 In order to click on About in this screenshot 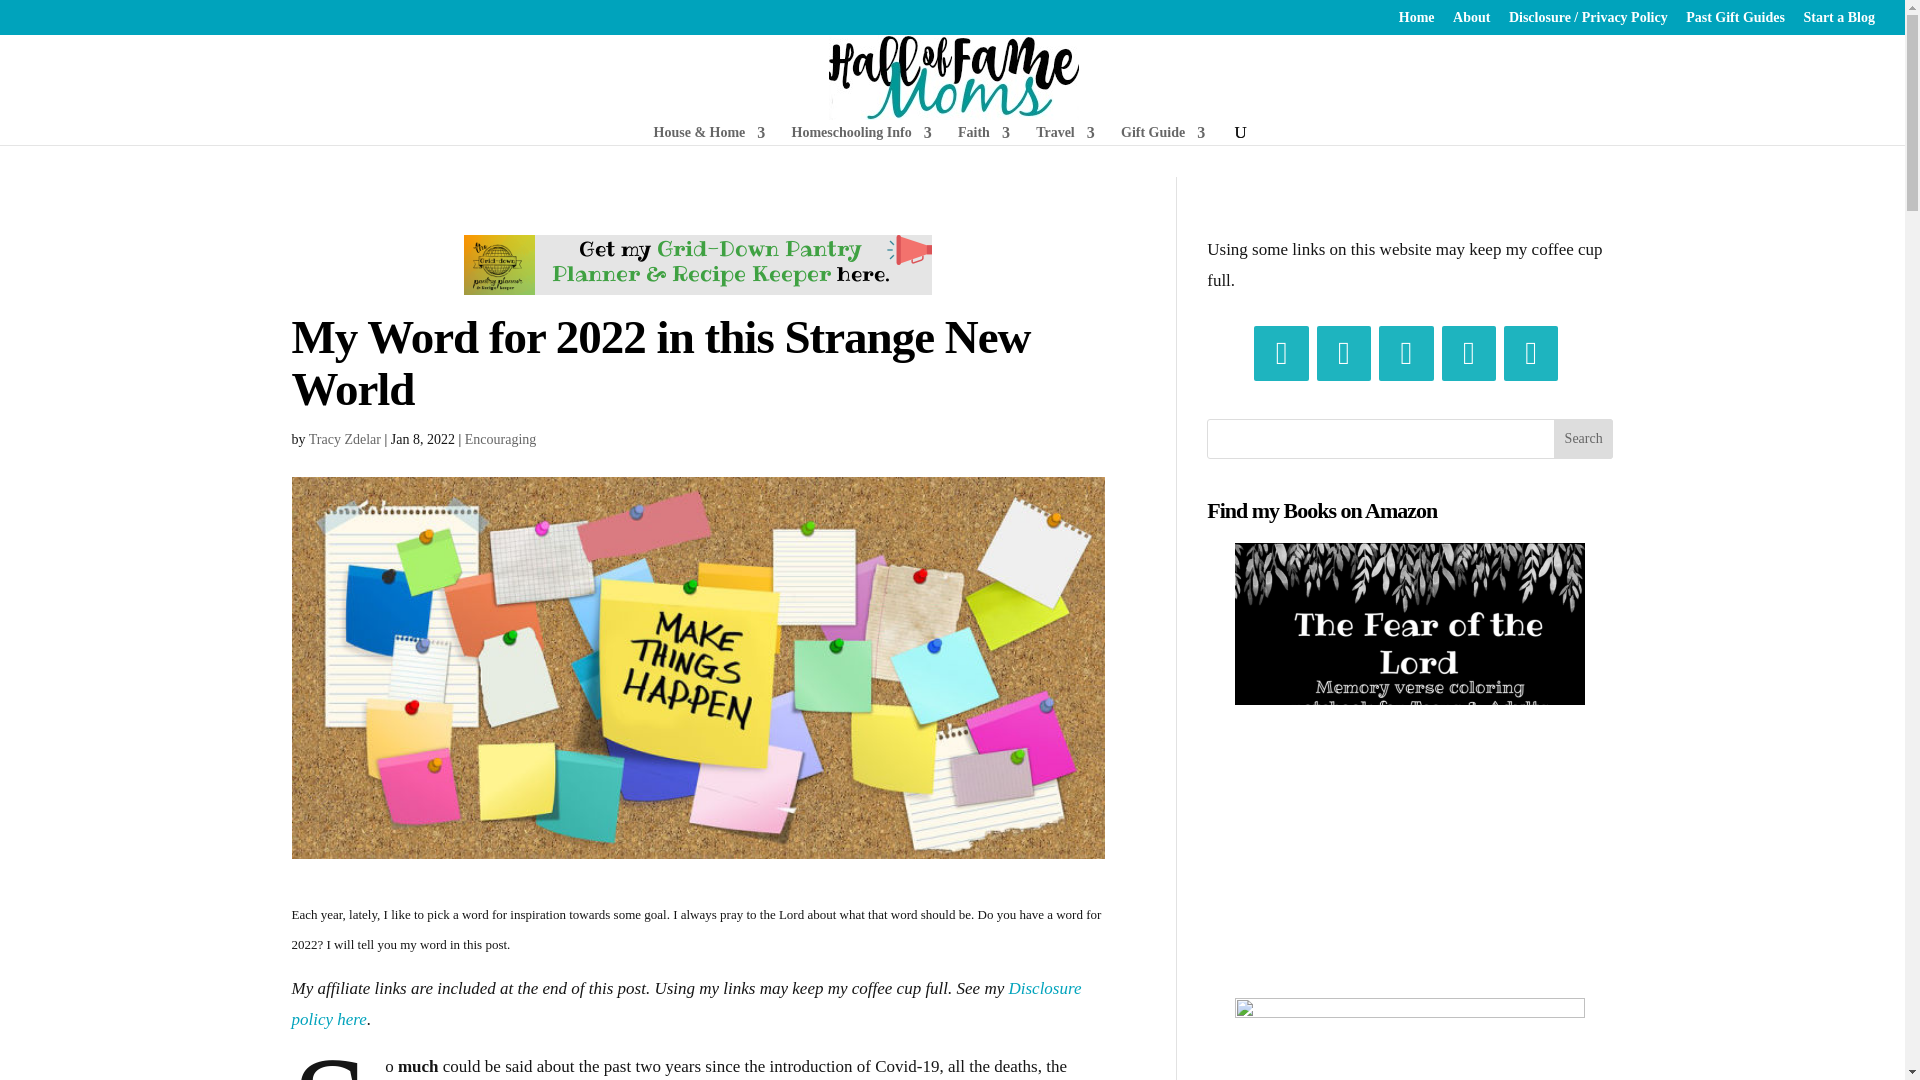, I will do `click(1471, 22)`.